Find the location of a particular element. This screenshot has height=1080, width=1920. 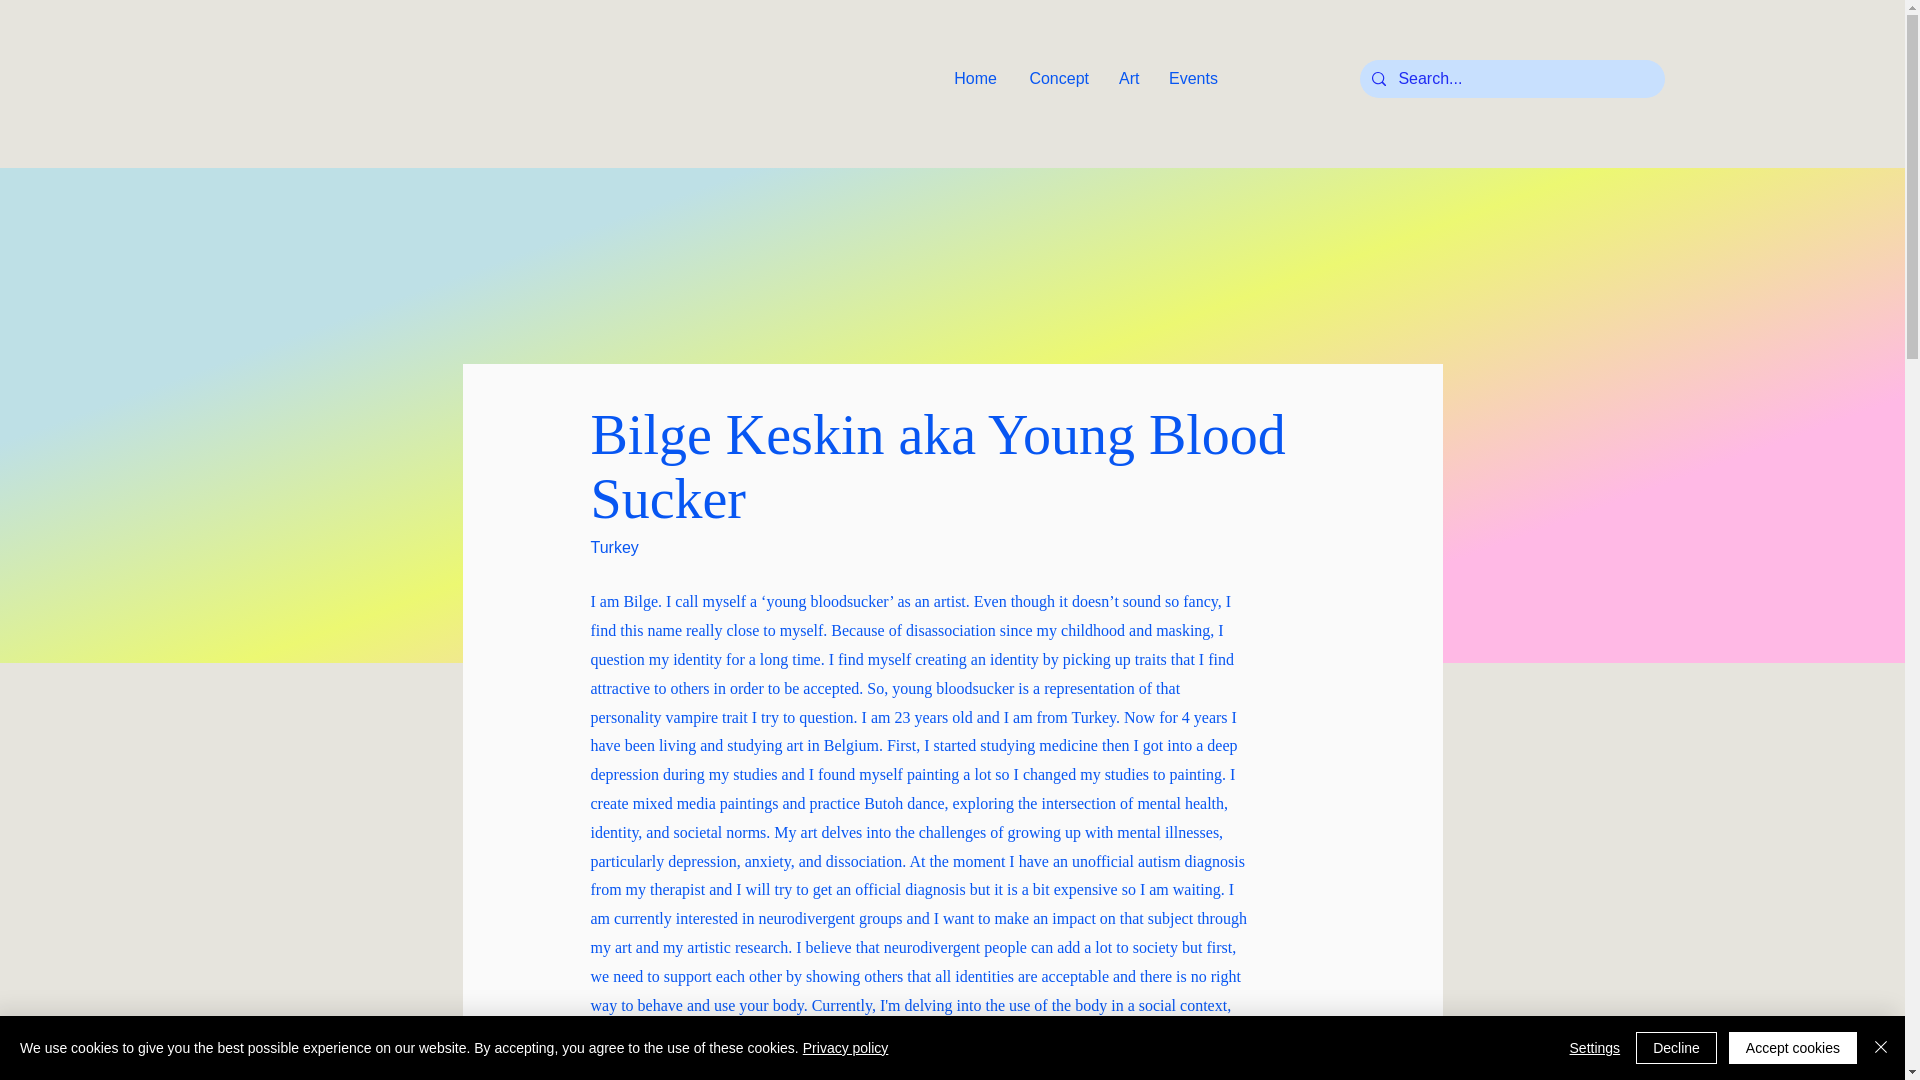

Concept is located at coordinates (1058, 79).